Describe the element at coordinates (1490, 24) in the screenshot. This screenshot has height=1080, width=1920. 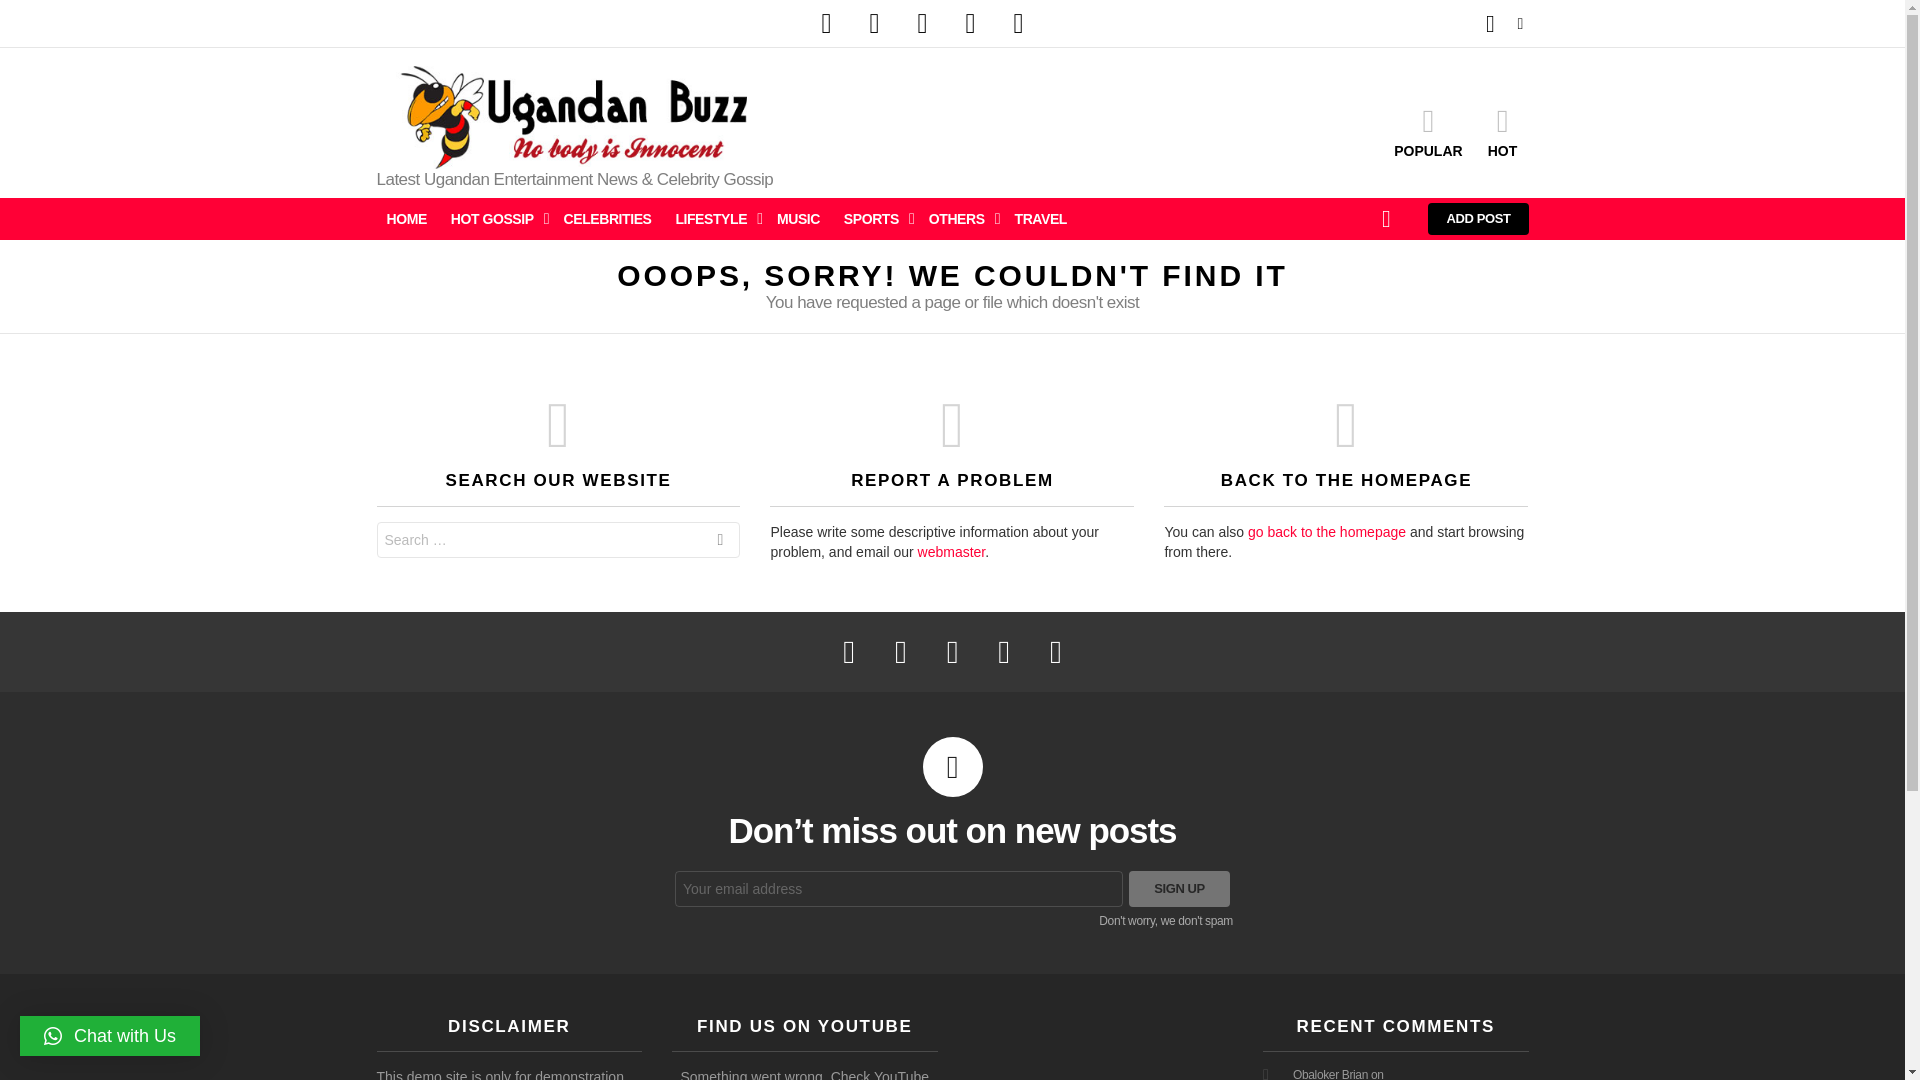
I see `LOGIN` at that location.